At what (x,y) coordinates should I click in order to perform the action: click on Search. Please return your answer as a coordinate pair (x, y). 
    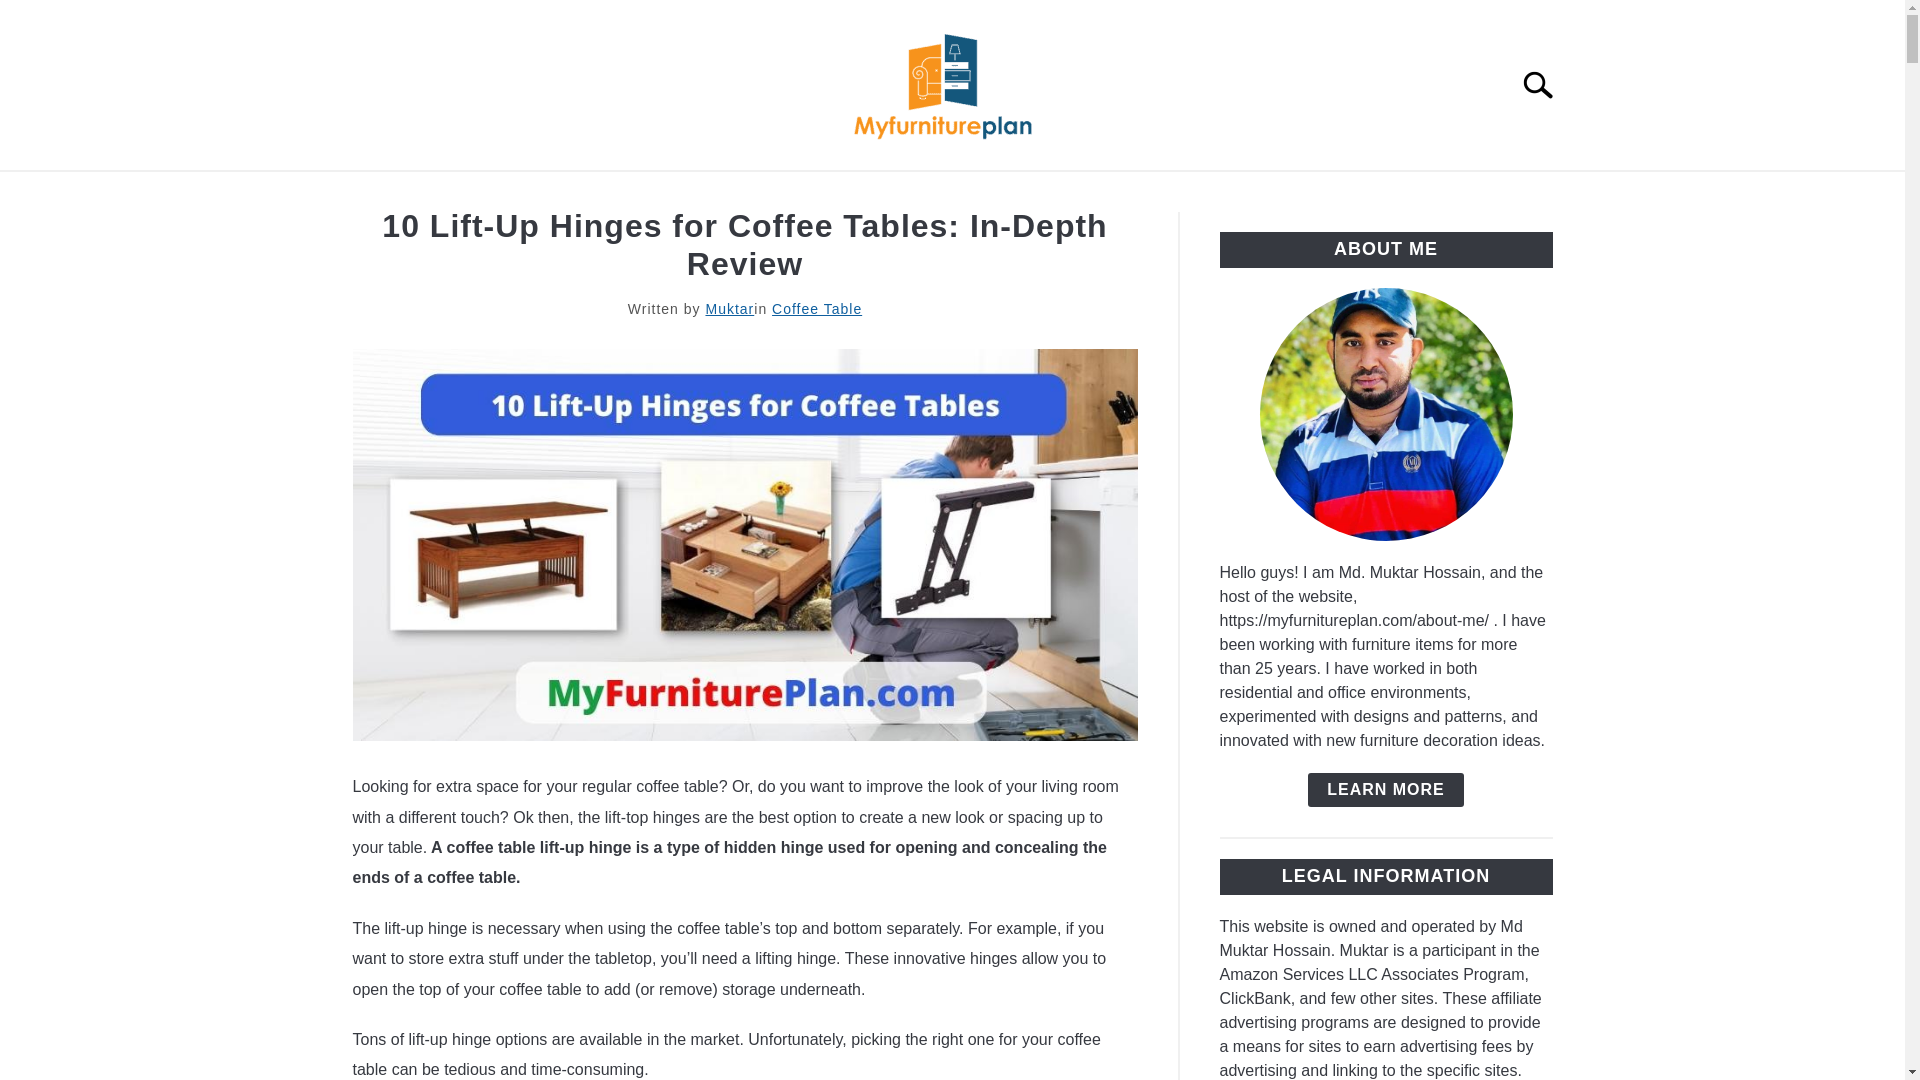
    Looking at the image, I should click on (1546, 84).